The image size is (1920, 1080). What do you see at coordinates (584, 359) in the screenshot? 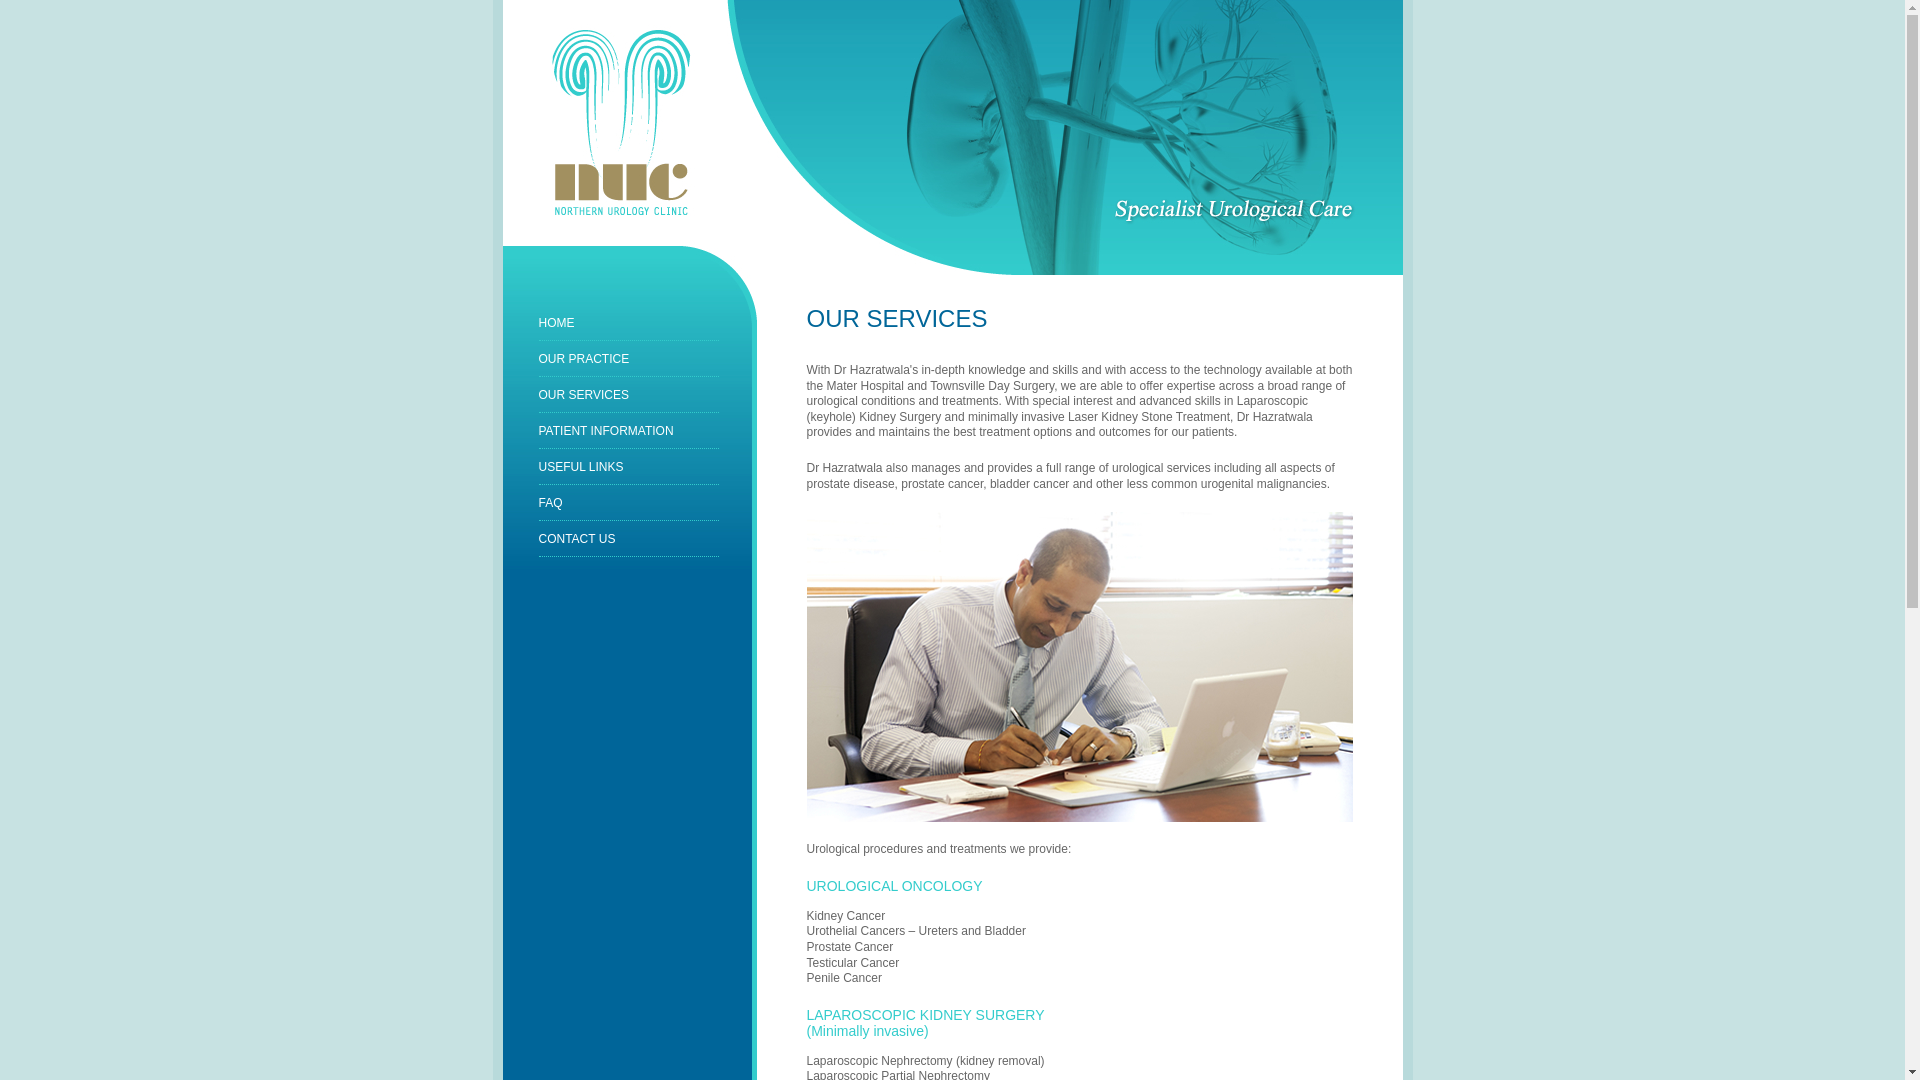
I see `OUR PRACTICE` at bounding box center [584, 359].